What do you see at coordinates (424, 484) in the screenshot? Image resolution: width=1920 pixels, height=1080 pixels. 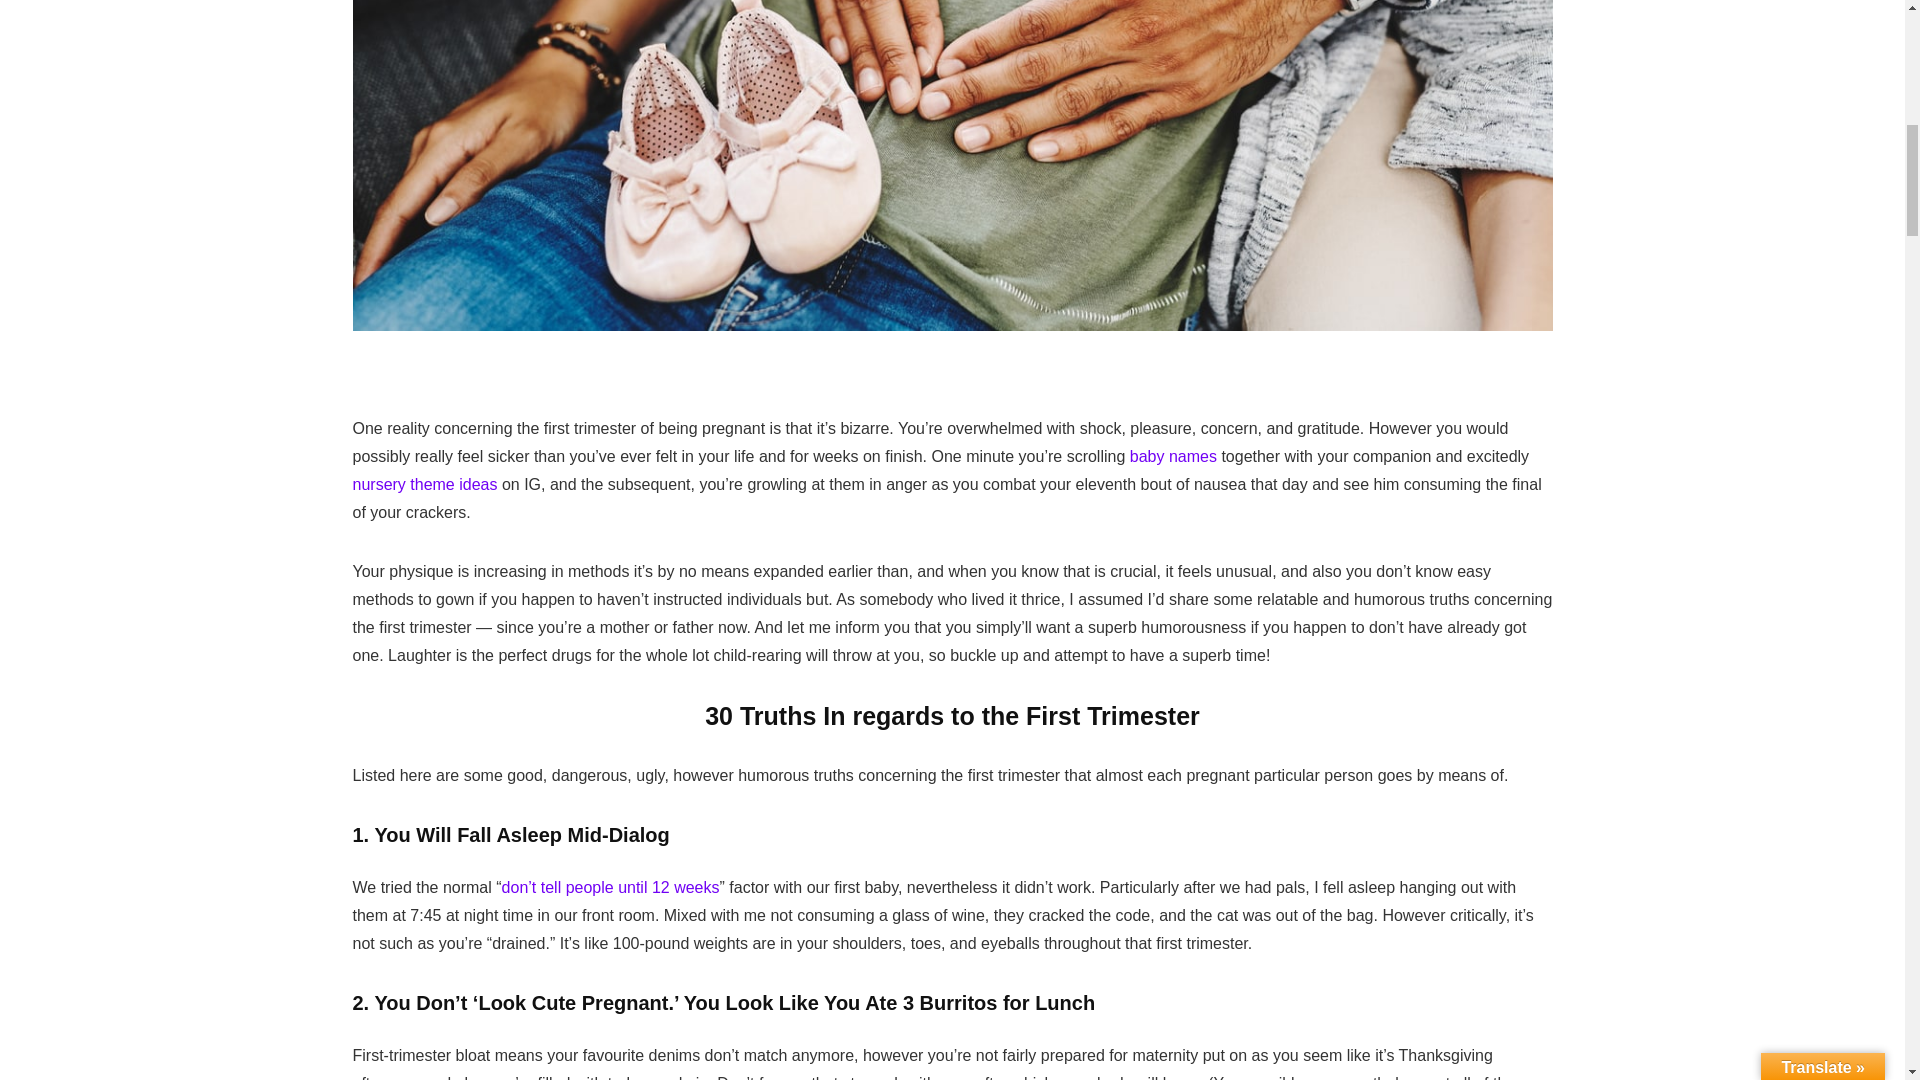 I see `nursery theme ideas` at bounding box center [424, 484].